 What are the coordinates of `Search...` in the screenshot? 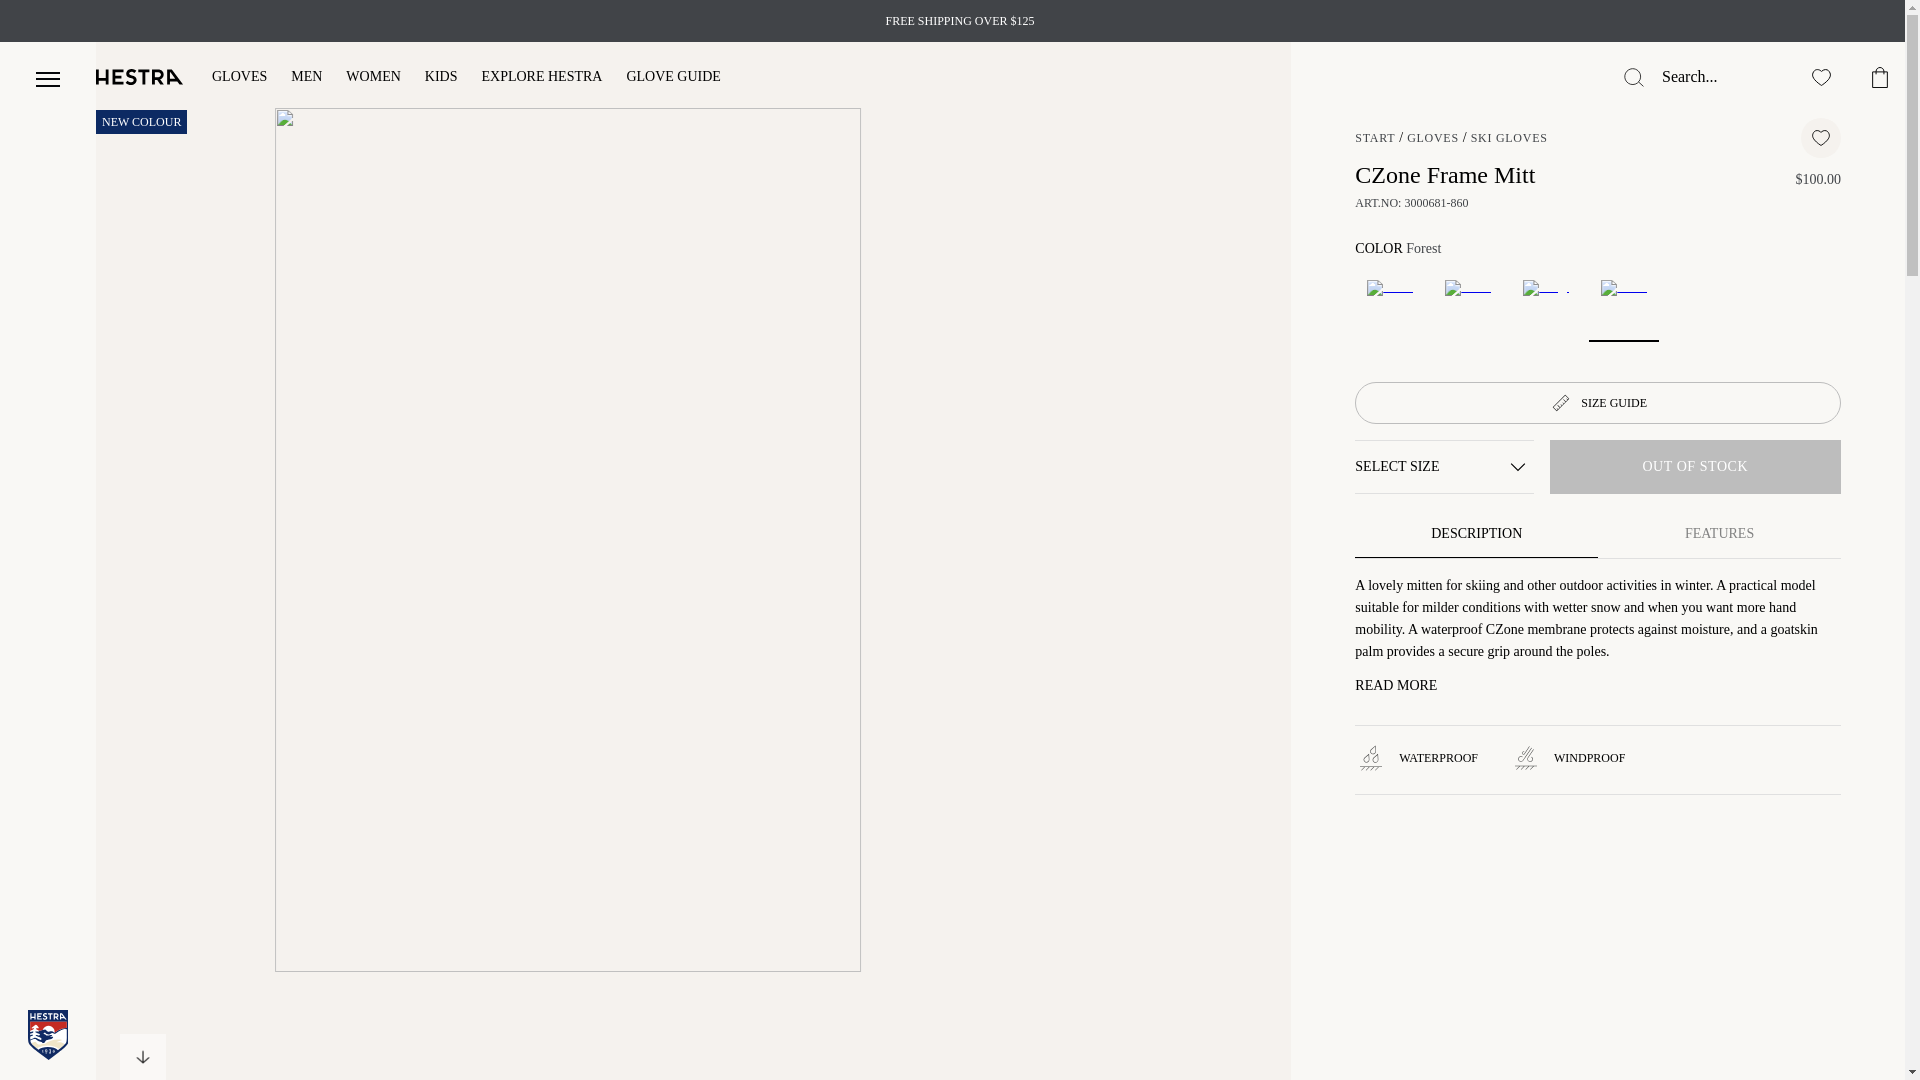 It's located at (1717, 76).